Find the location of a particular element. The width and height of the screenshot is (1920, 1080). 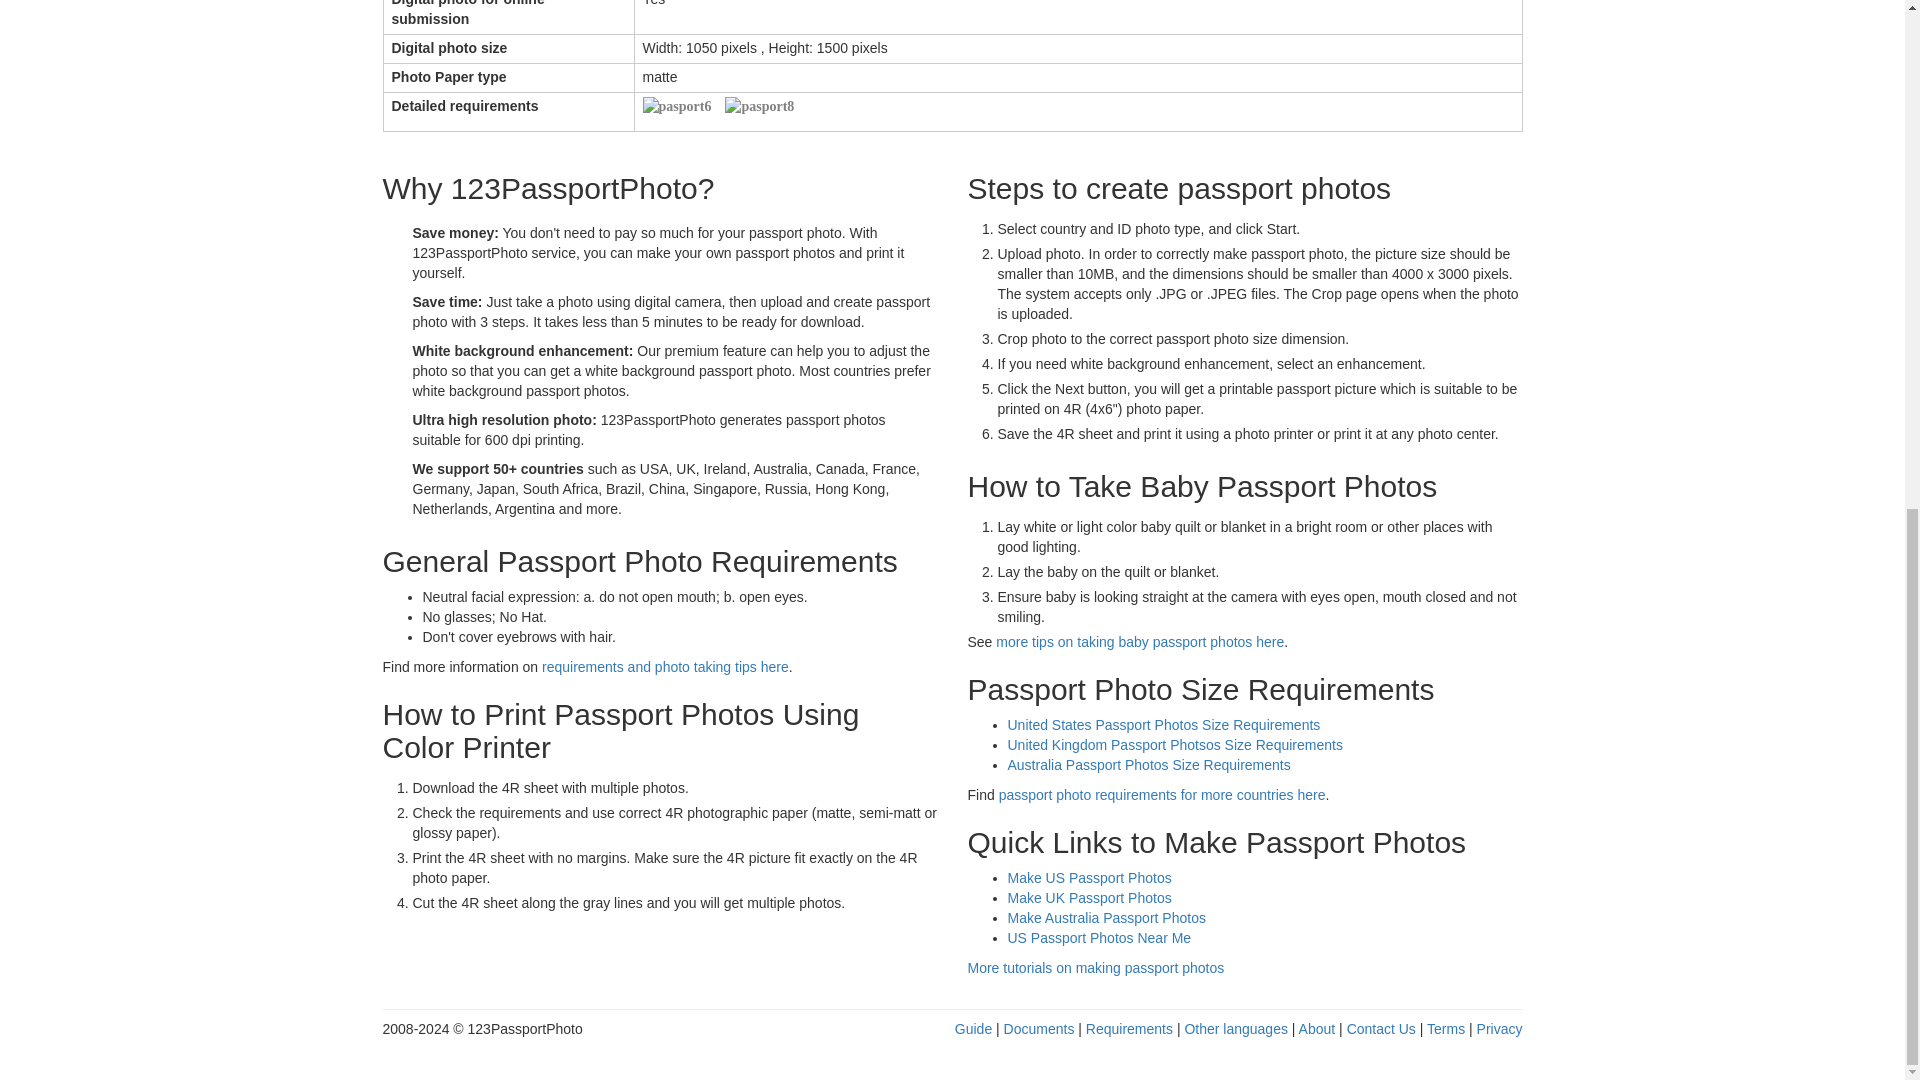

Make US Passport Photos is located at coordinates (1090, 878).